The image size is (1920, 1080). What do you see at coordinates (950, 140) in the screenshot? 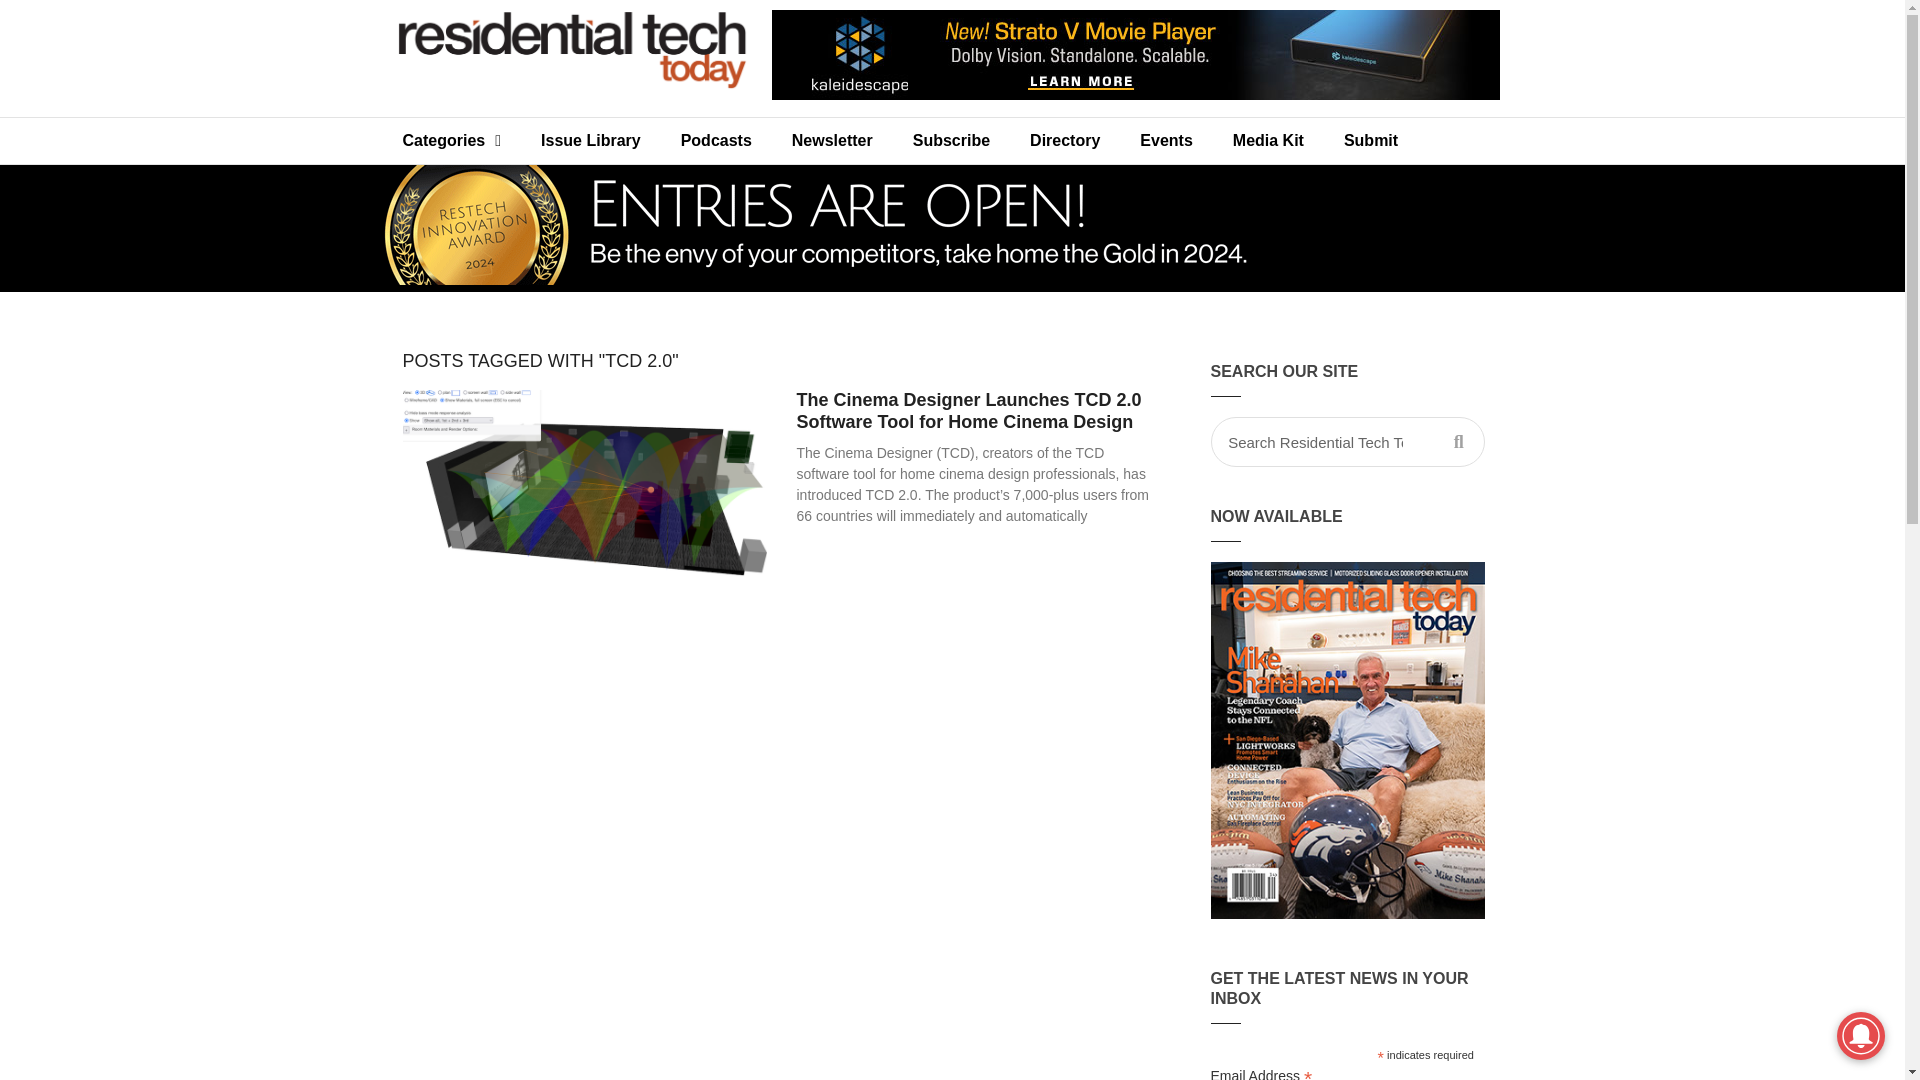
I see `Subscribe` at bounding box center [950, 140].